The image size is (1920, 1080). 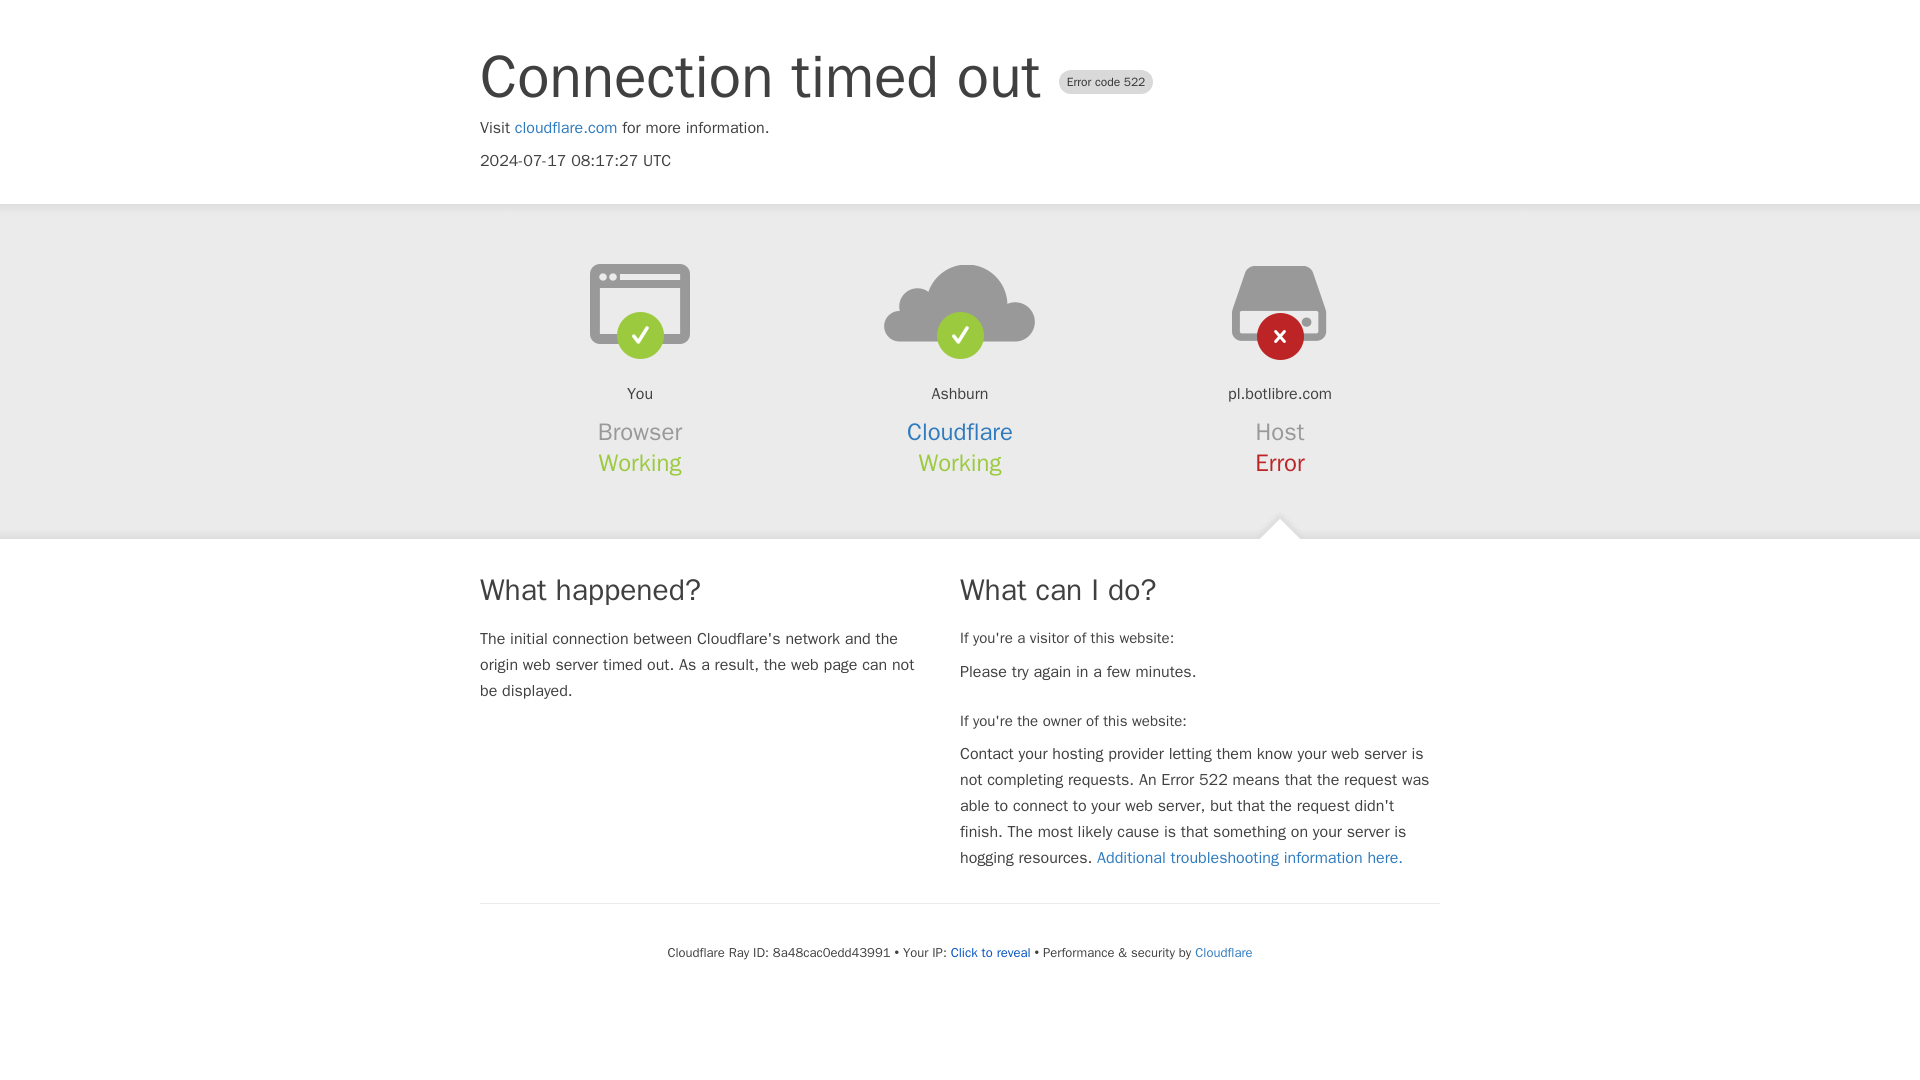 I want to click on Additional troubleshooting information here., so click(x=1250, y=858).